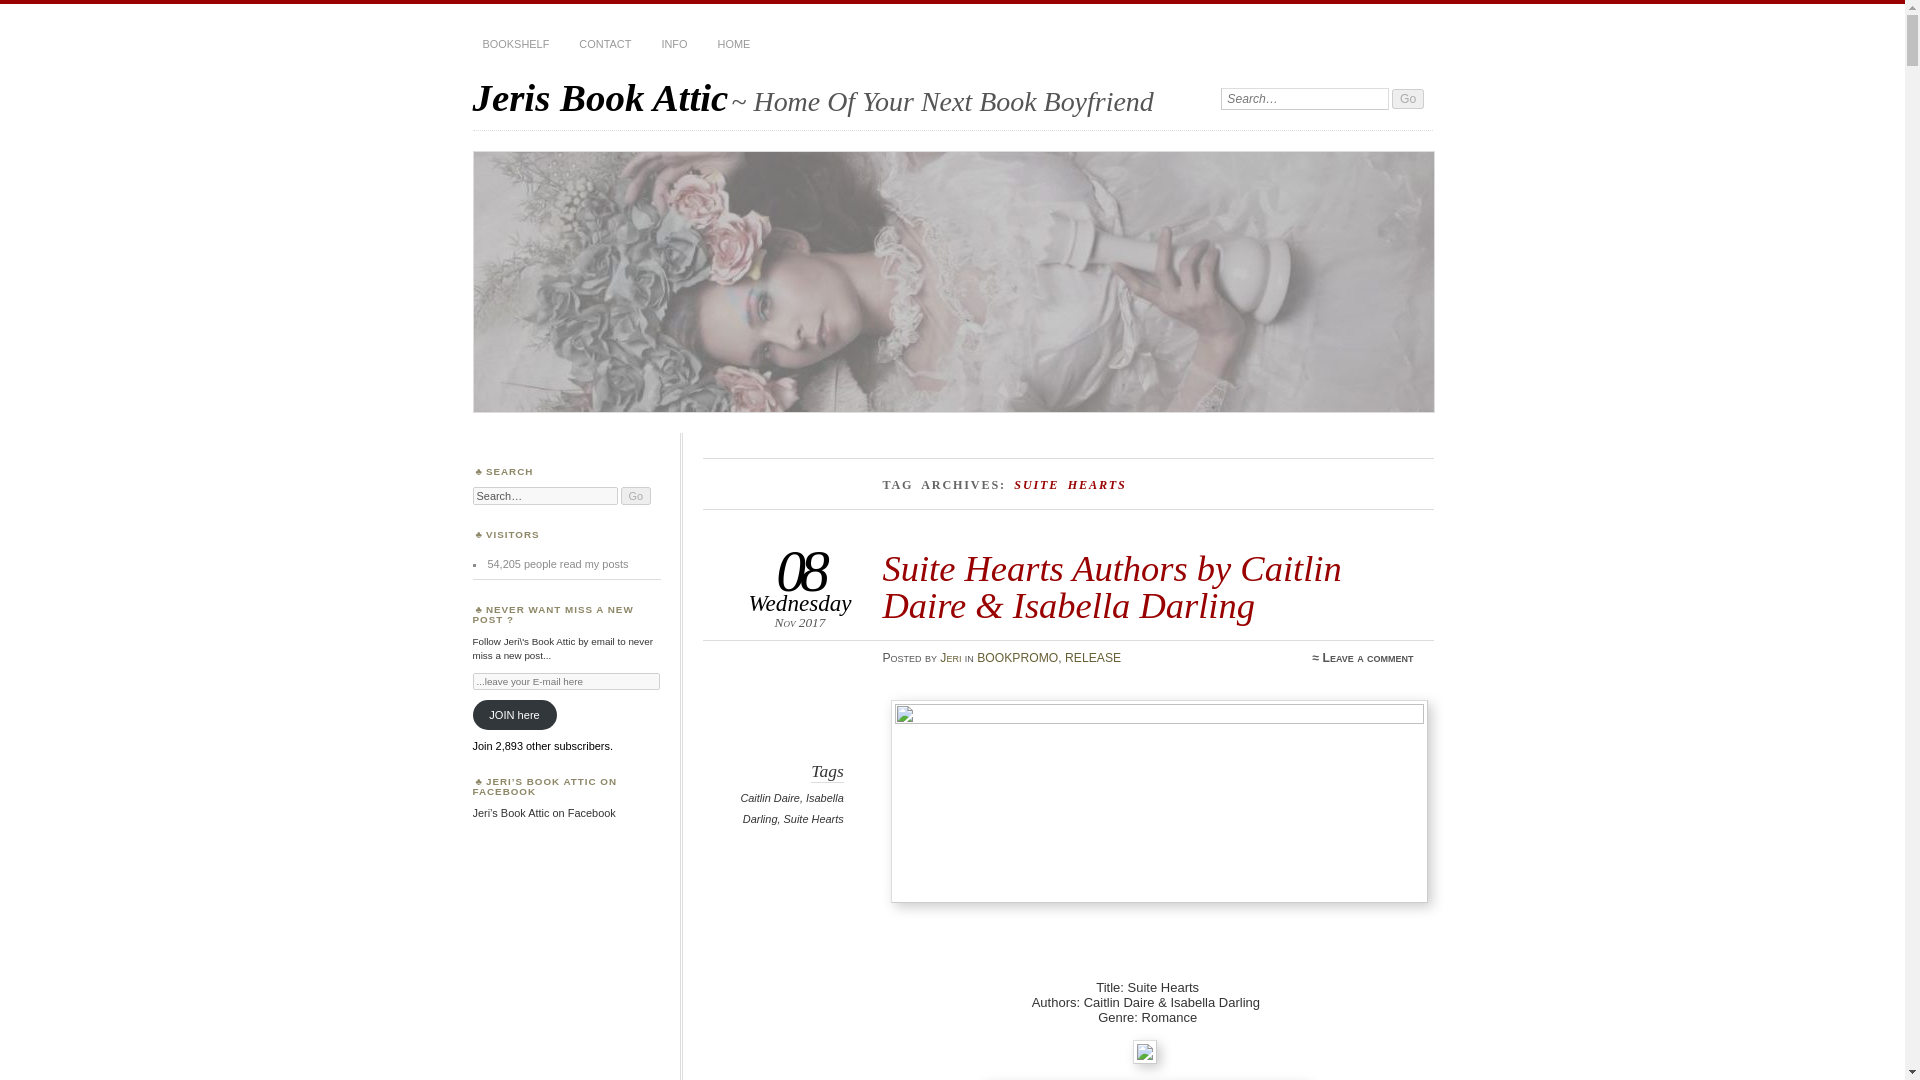 Image resolution: width=1920 pixels, height=1080 pixels. Describe the element at coordinates (1093, 658) in the screenshot. I see `RELEASE` at that location.